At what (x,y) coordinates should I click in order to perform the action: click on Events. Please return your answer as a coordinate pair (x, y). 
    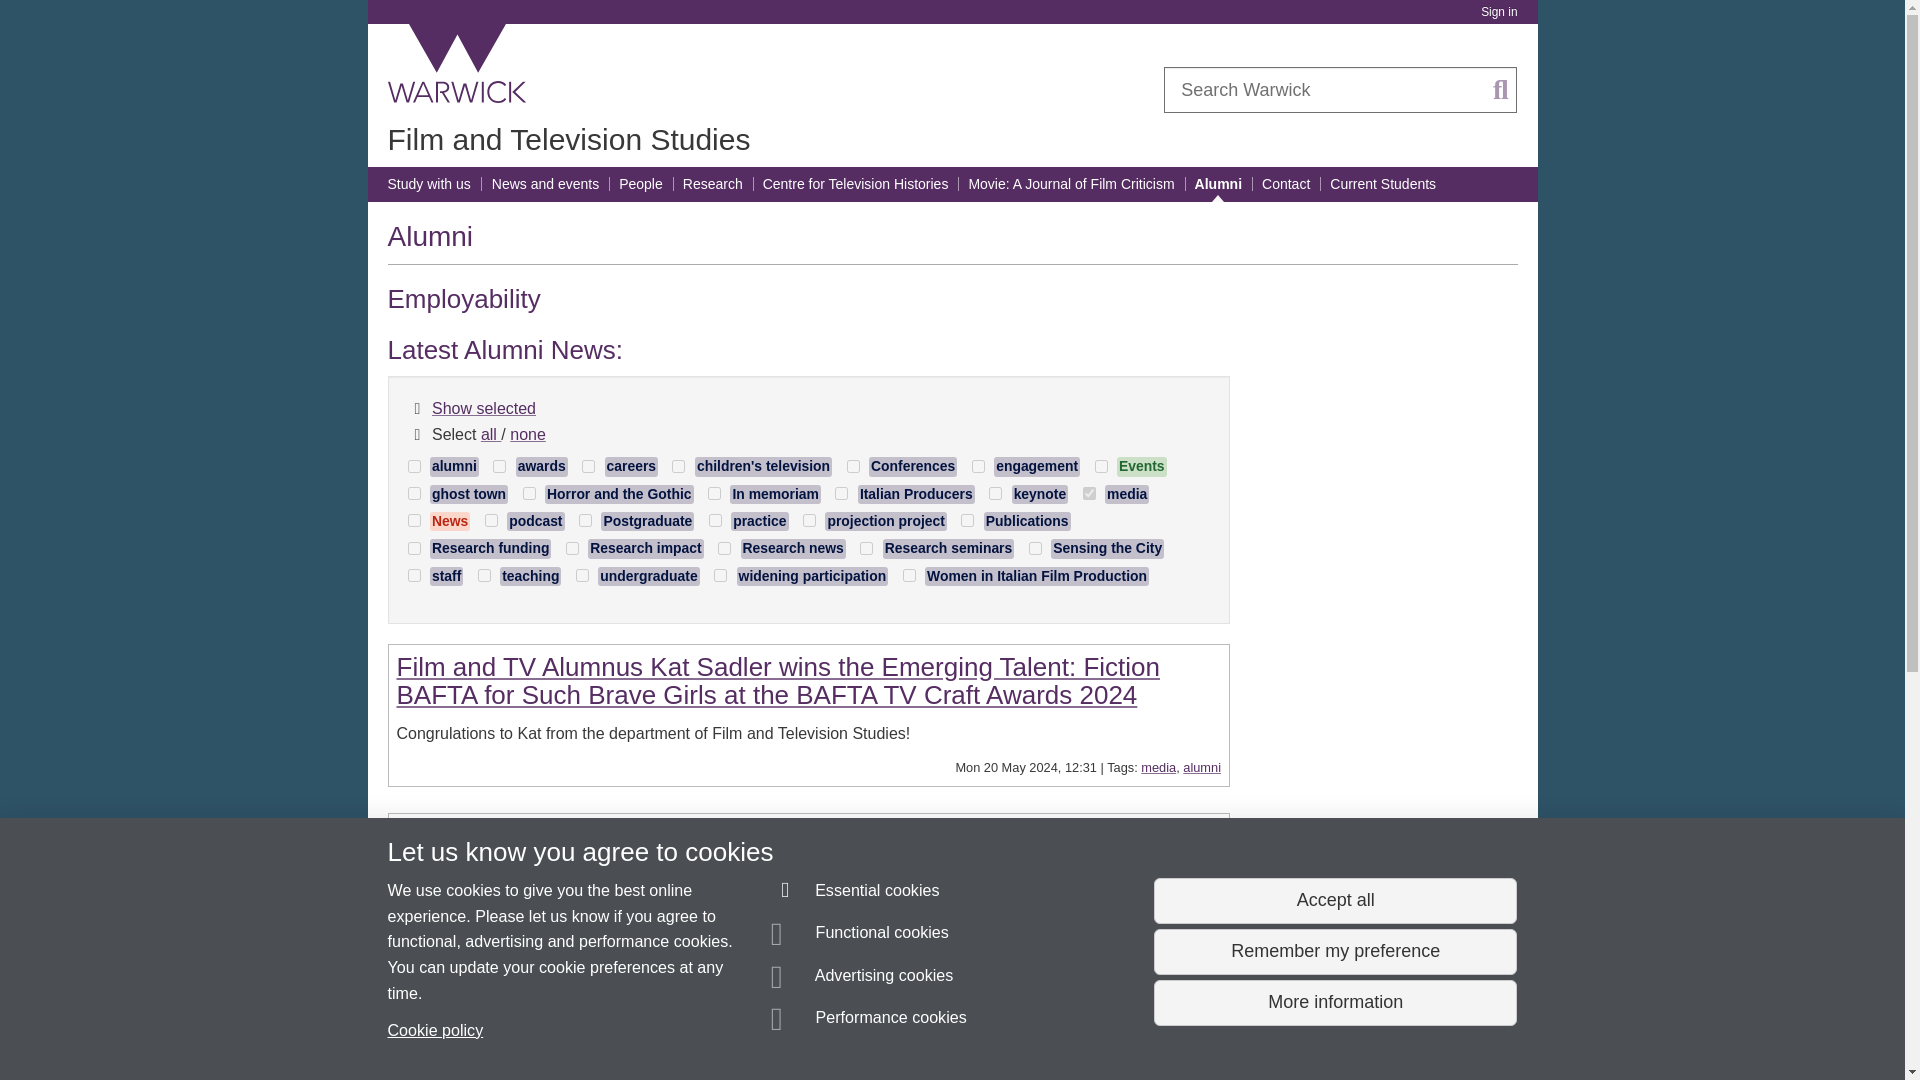
    Looking at the image, I should click on (1100, 466).